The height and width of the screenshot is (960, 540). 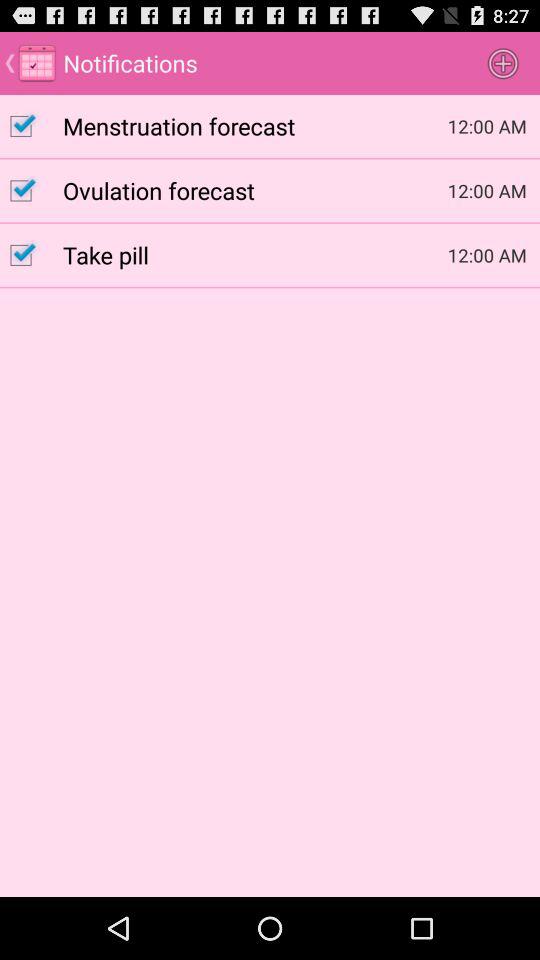 What do you see at coordinates (32, 126) in the screenshot?
I see `uncheck menstruation forecast` at bounding box center [32, 126].